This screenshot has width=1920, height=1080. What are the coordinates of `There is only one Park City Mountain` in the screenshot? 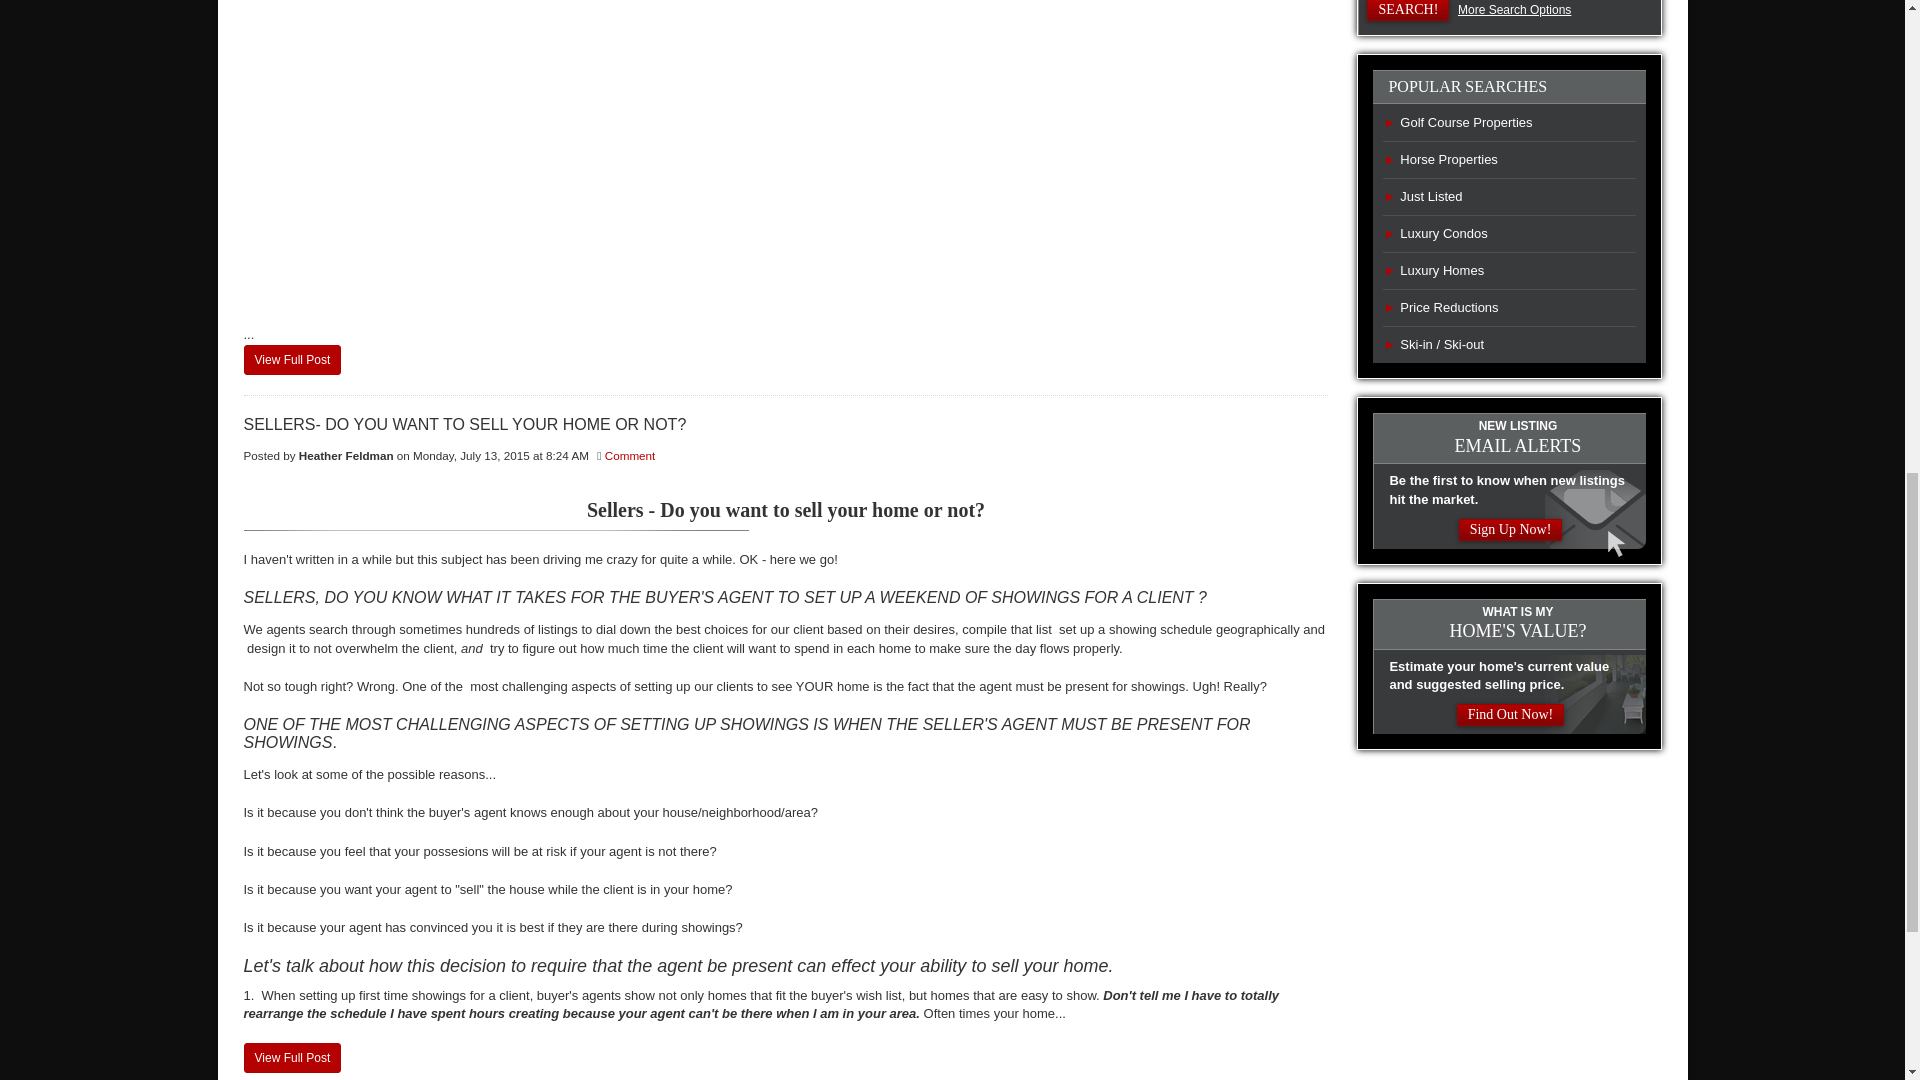 It's located at (292, 359).